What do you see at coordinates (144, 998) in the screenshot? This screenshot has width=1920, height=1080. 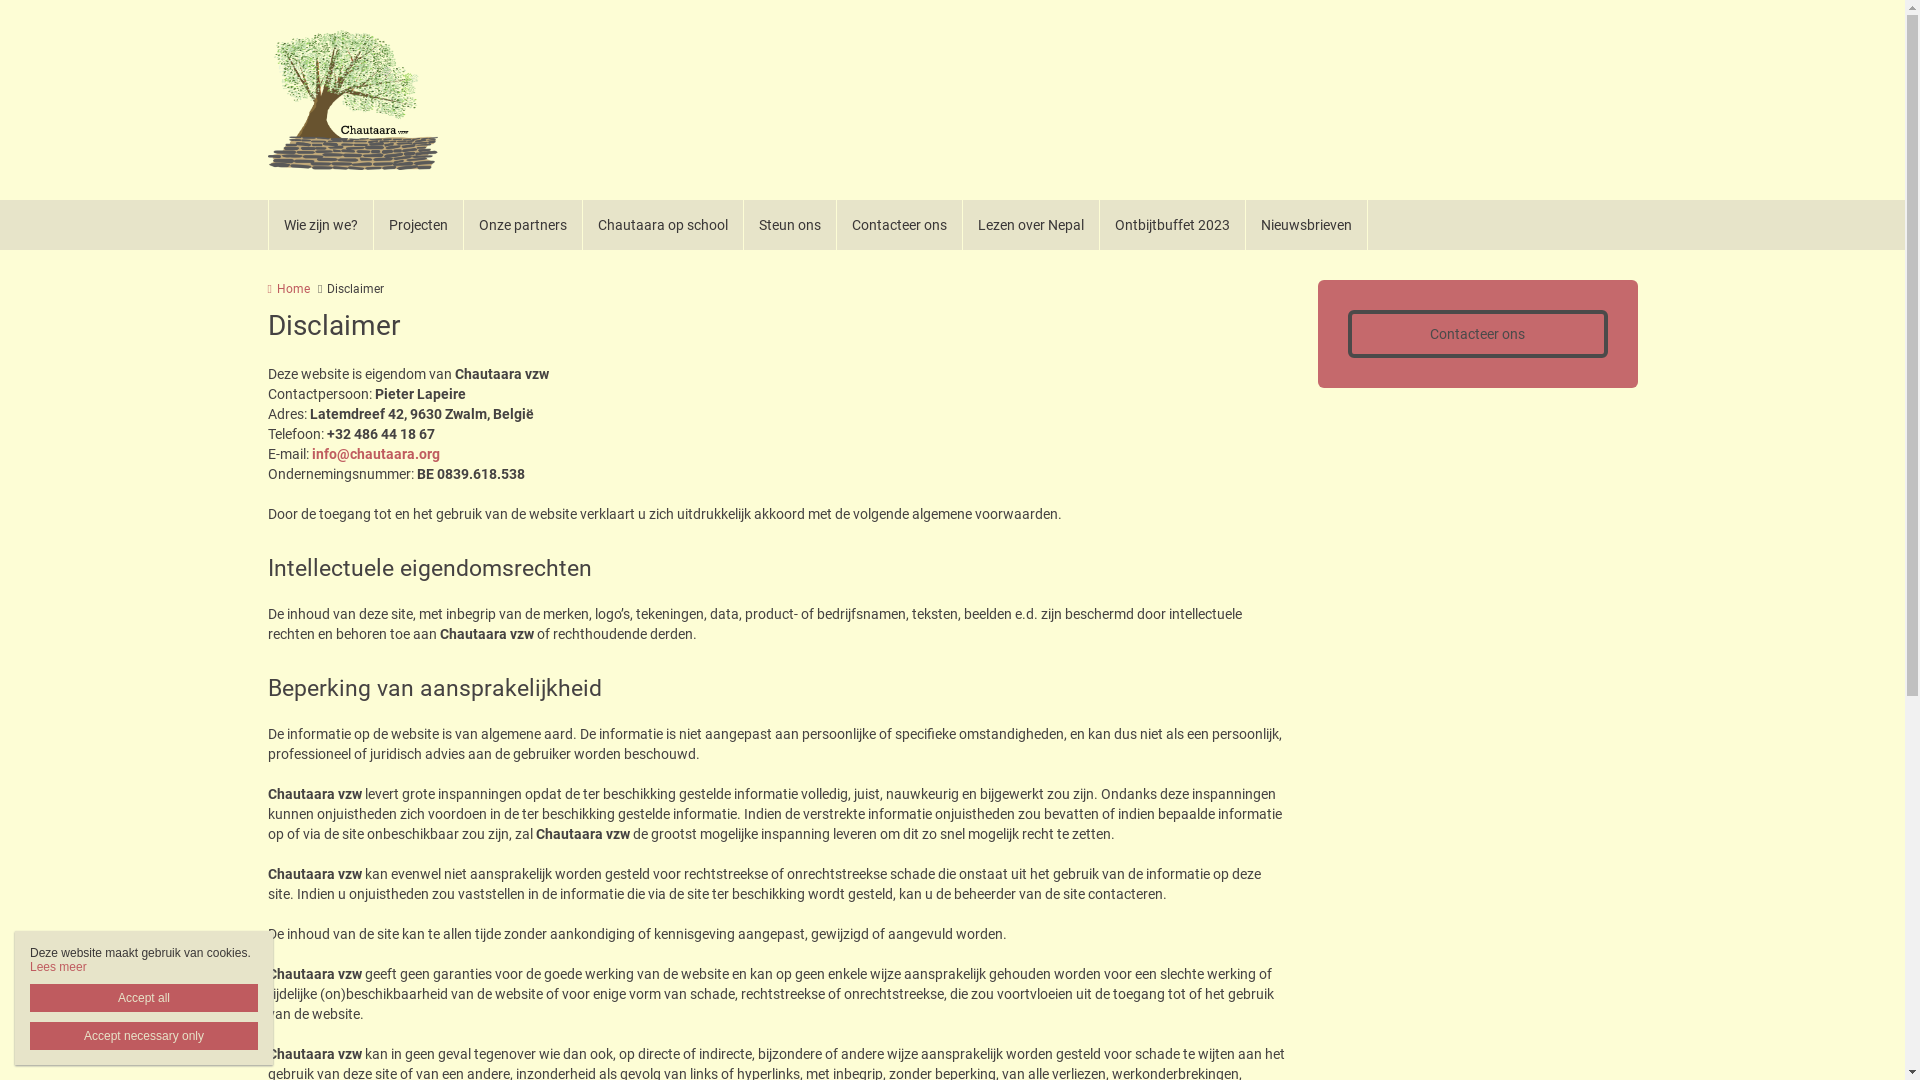 I see `Accept all` at bounding box center [144, 998].